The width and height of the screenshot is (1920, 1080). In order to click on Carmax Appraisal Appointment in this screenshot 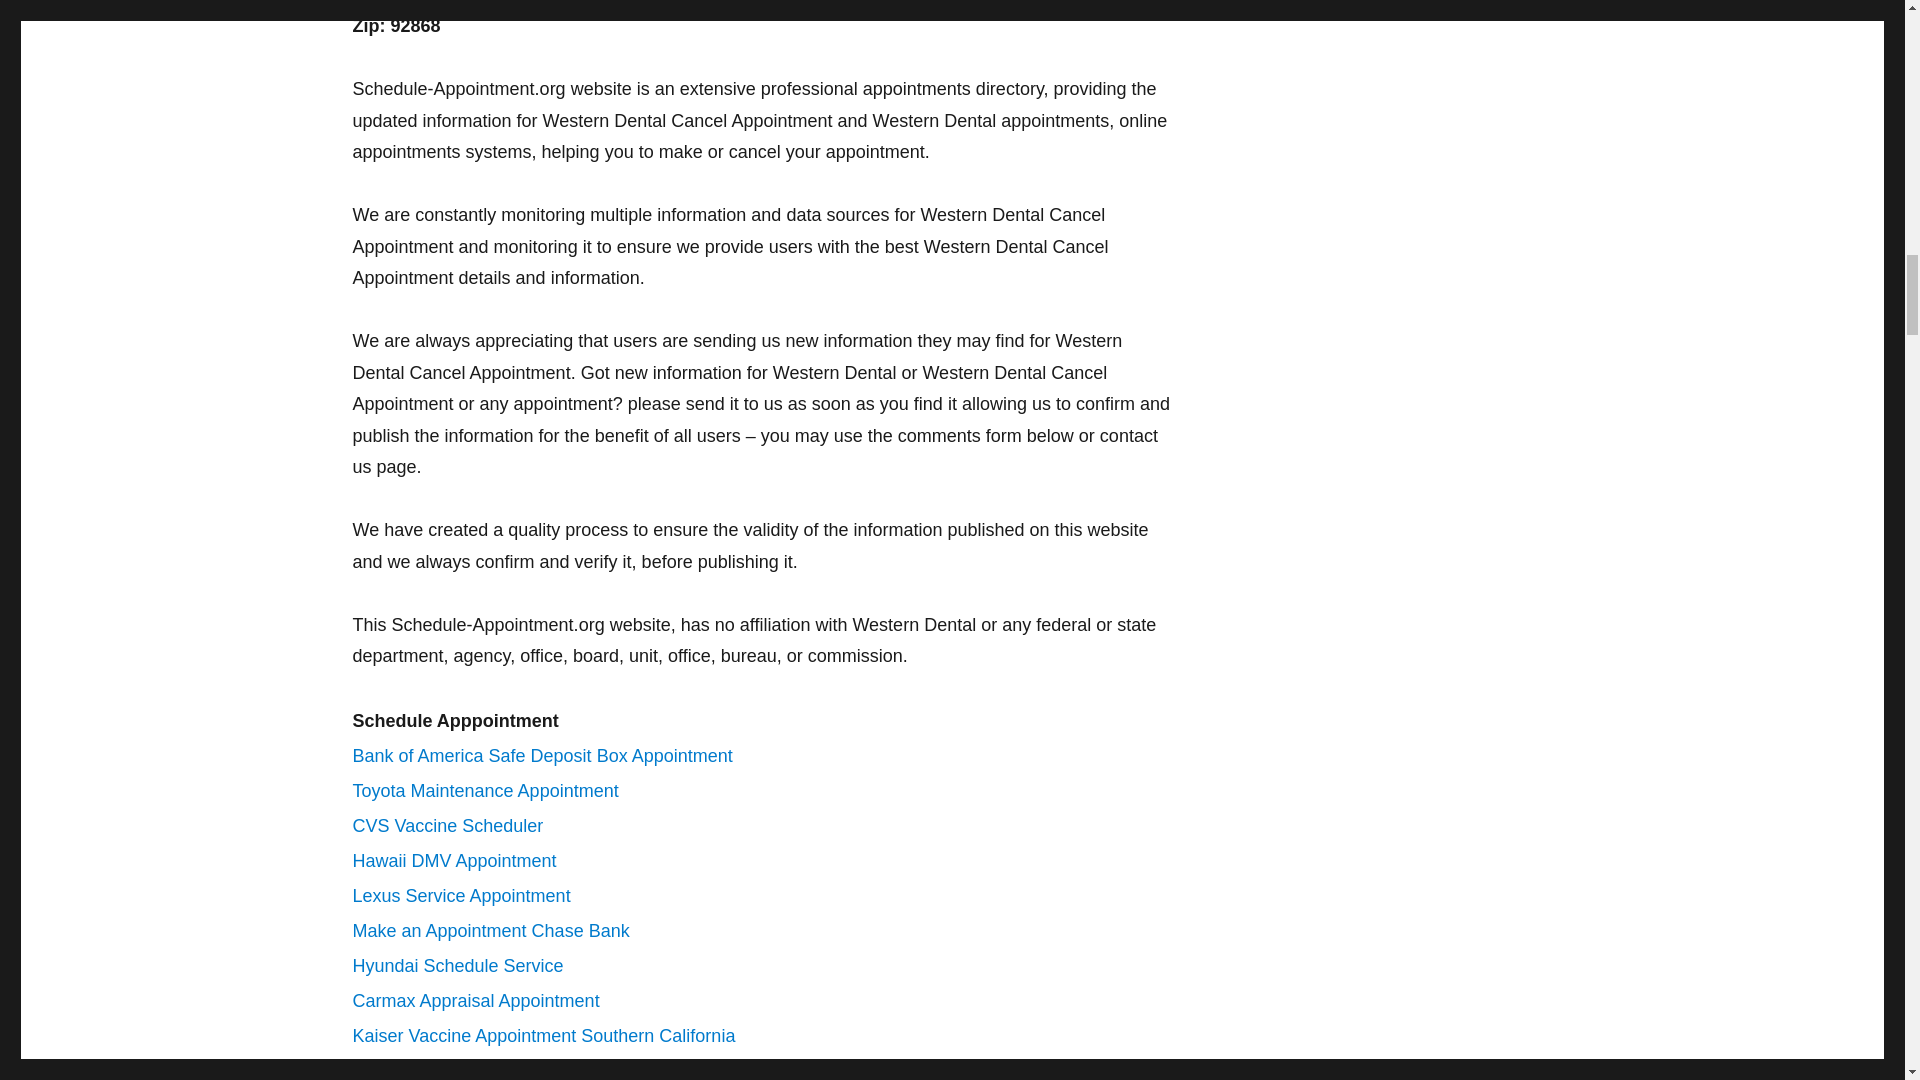, I will do `click(475, 1000)`.